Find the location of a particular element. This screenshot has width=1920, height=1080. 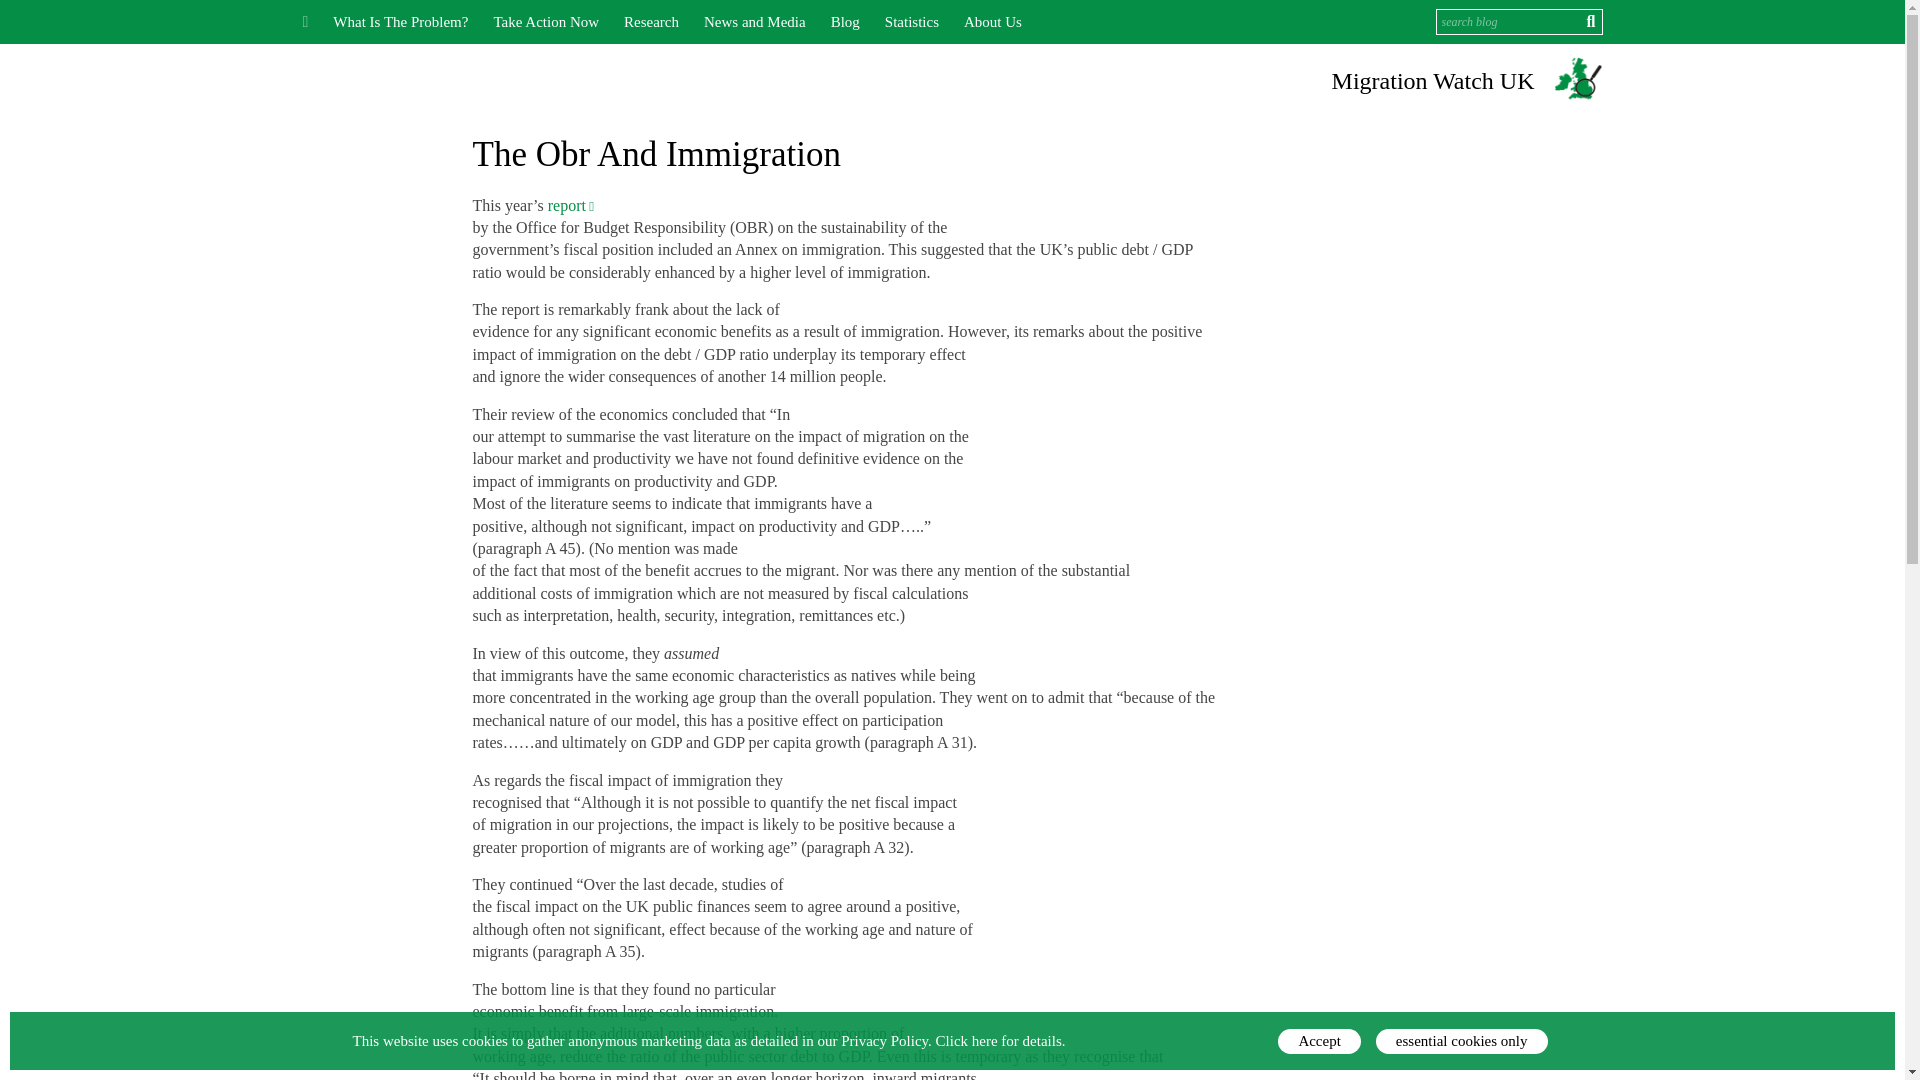

report is located at coordinates (571, 204).